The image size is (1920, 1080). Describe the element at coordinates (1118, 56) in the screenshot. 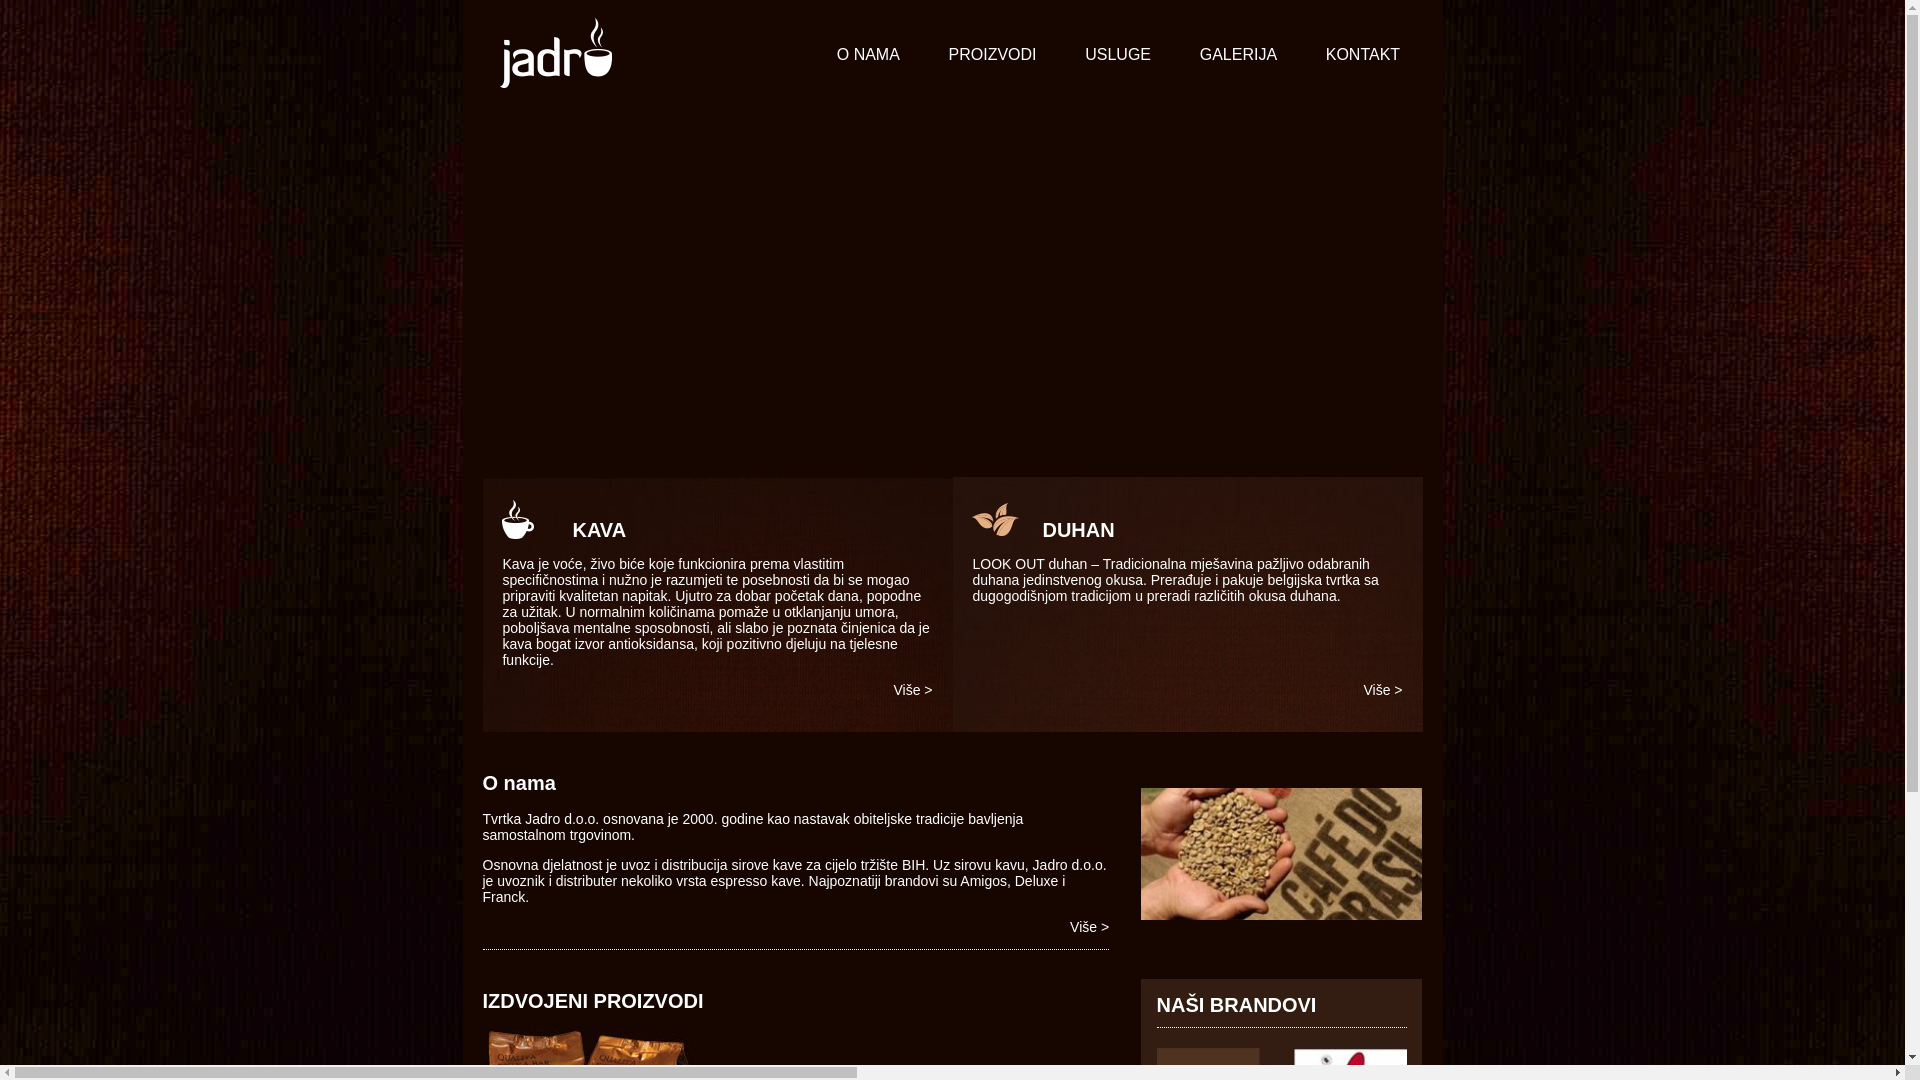

I see `USLUGE` at that location.